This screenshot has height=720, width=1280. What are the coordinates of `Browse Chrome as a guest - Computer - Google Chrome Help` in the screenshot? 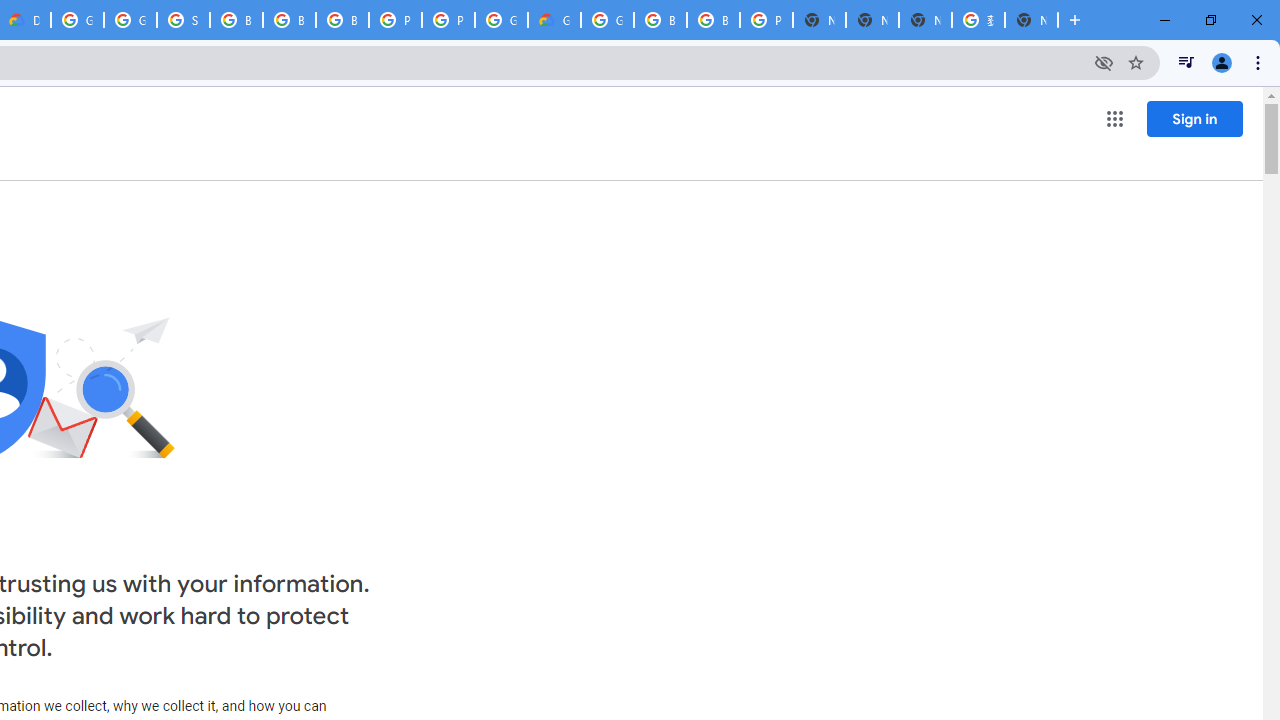 It's located at (660, 20).